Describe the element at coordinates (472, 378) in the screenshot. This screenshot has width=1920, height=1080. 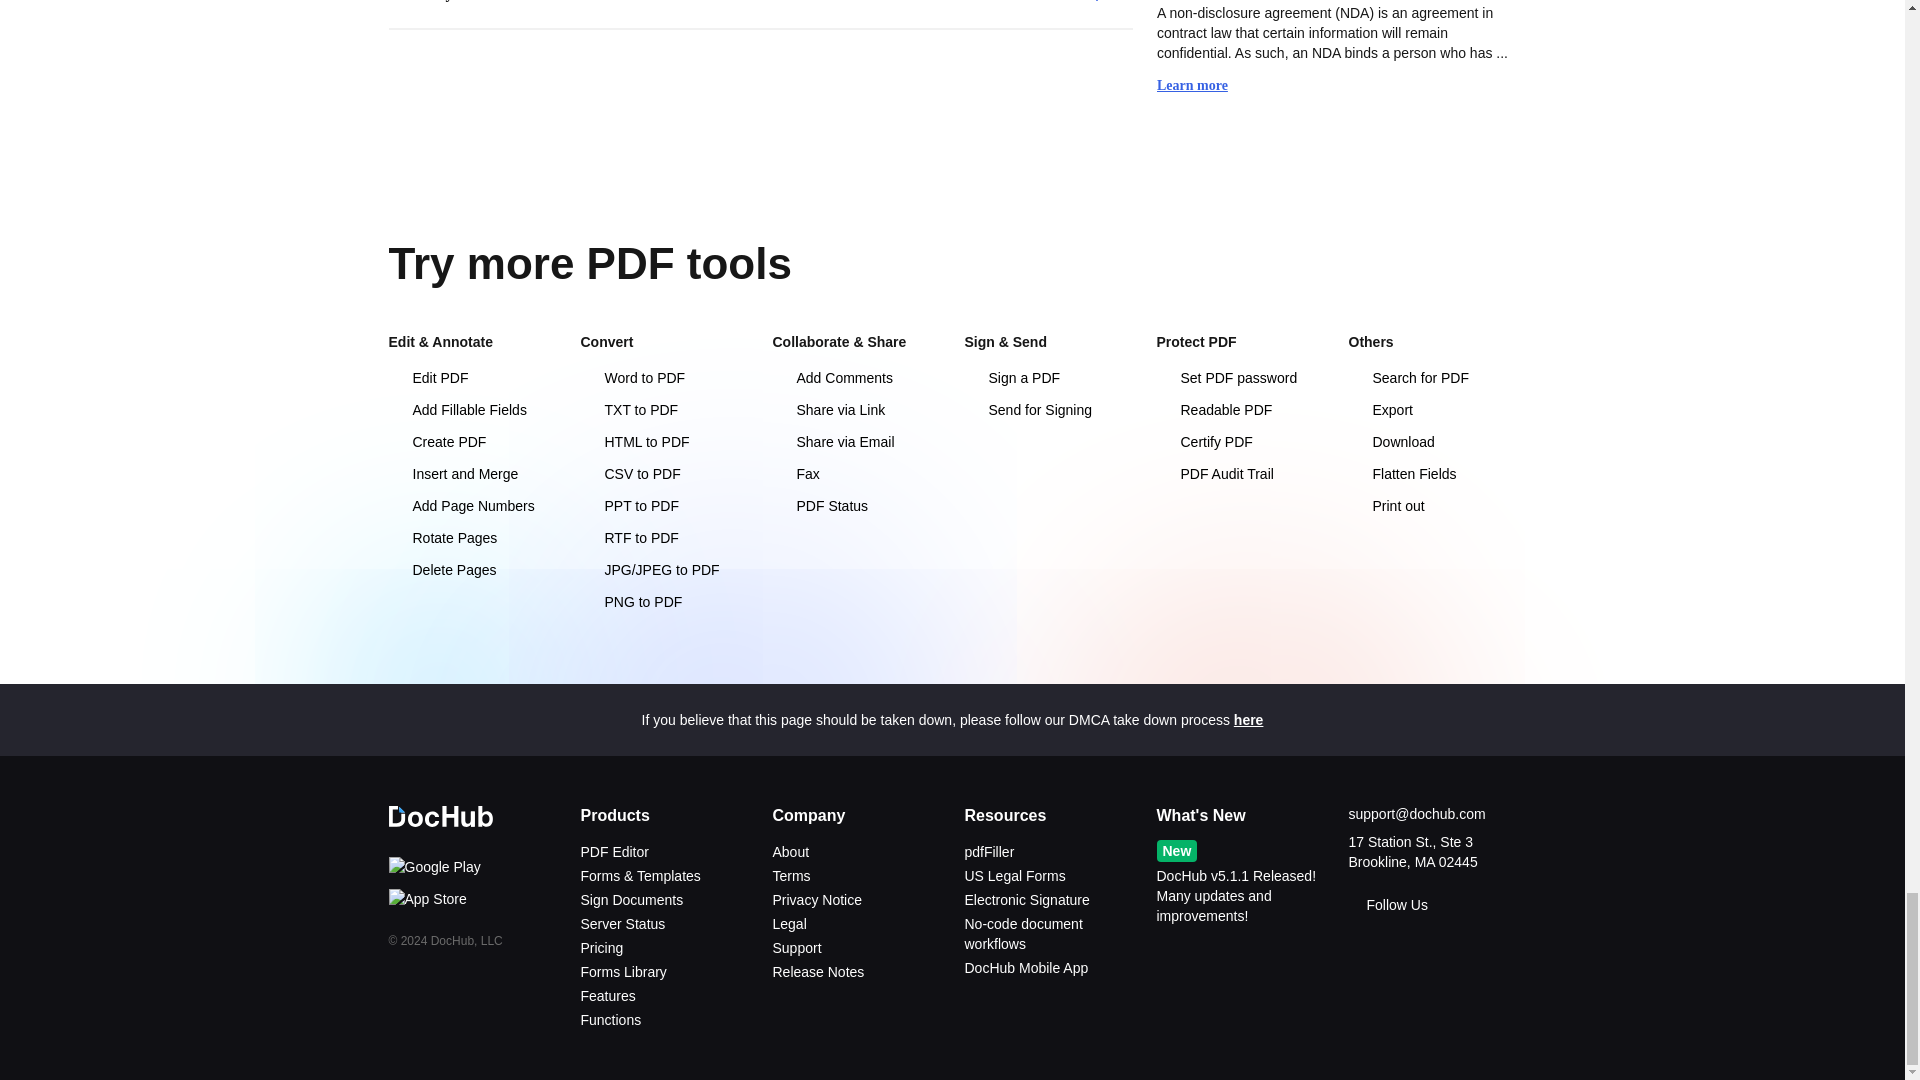
I see `Edit PDF` at that location.